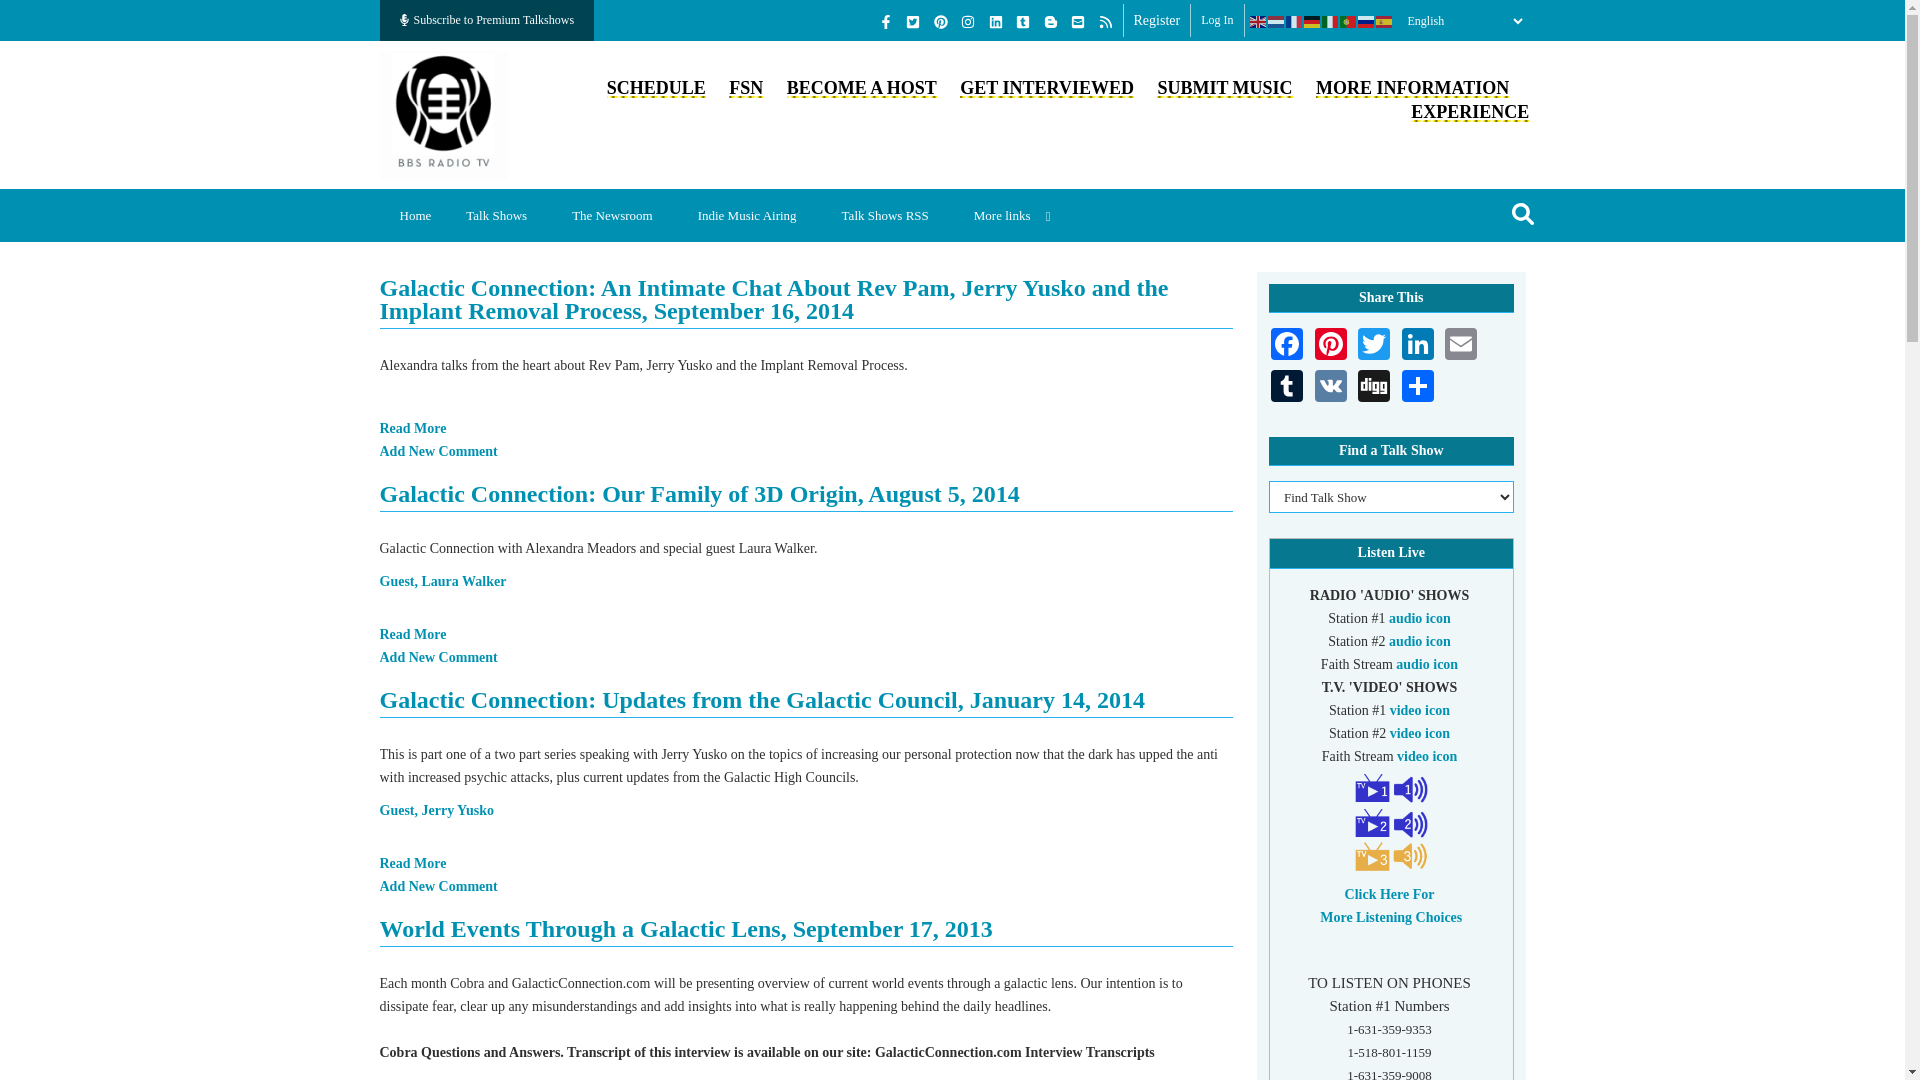 This screenshot has height=1080, width=1920. Describe the element at coordinates (1470, 112) in the screenshot. I see `EXPERIENCE` at that location.